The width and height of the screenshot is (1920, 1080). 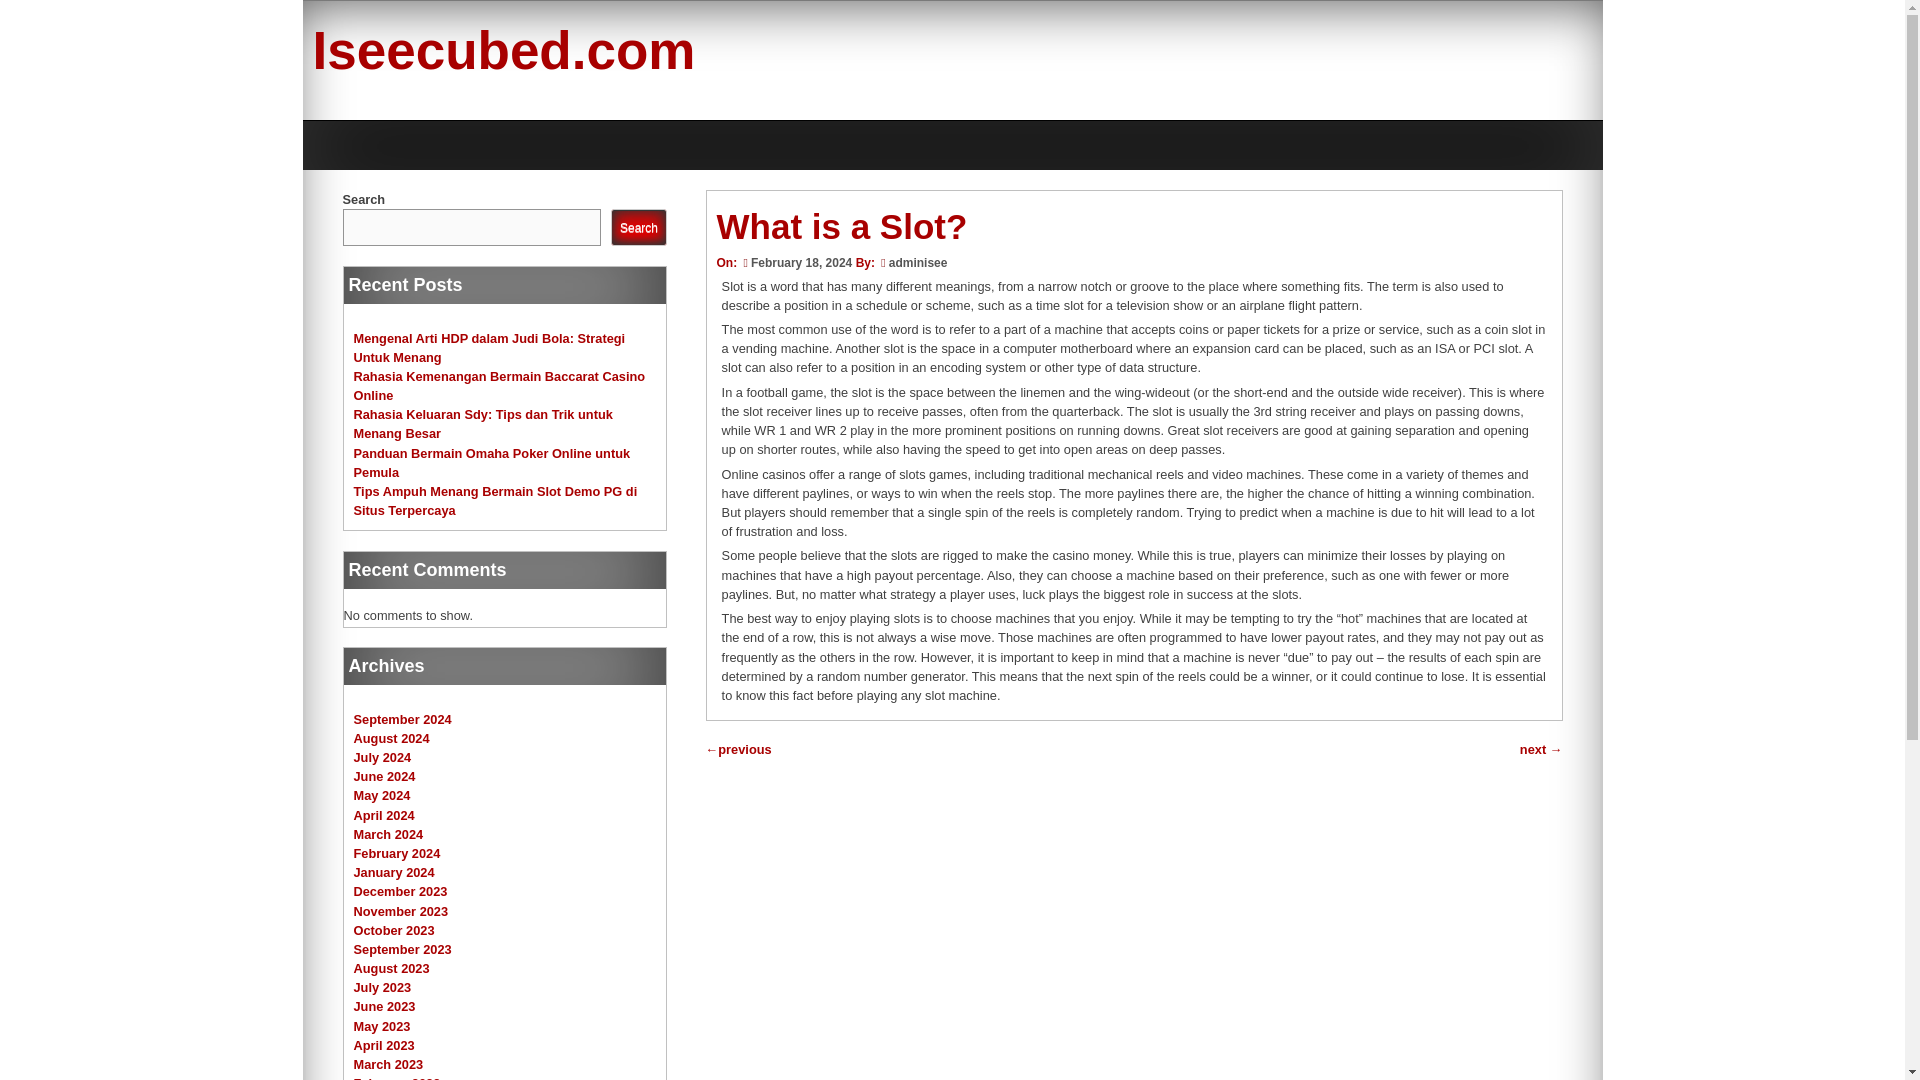 What do you see at coordinates (392, 968) in the screenshot?
I see `August 2023` at bounding box center [392, 968].